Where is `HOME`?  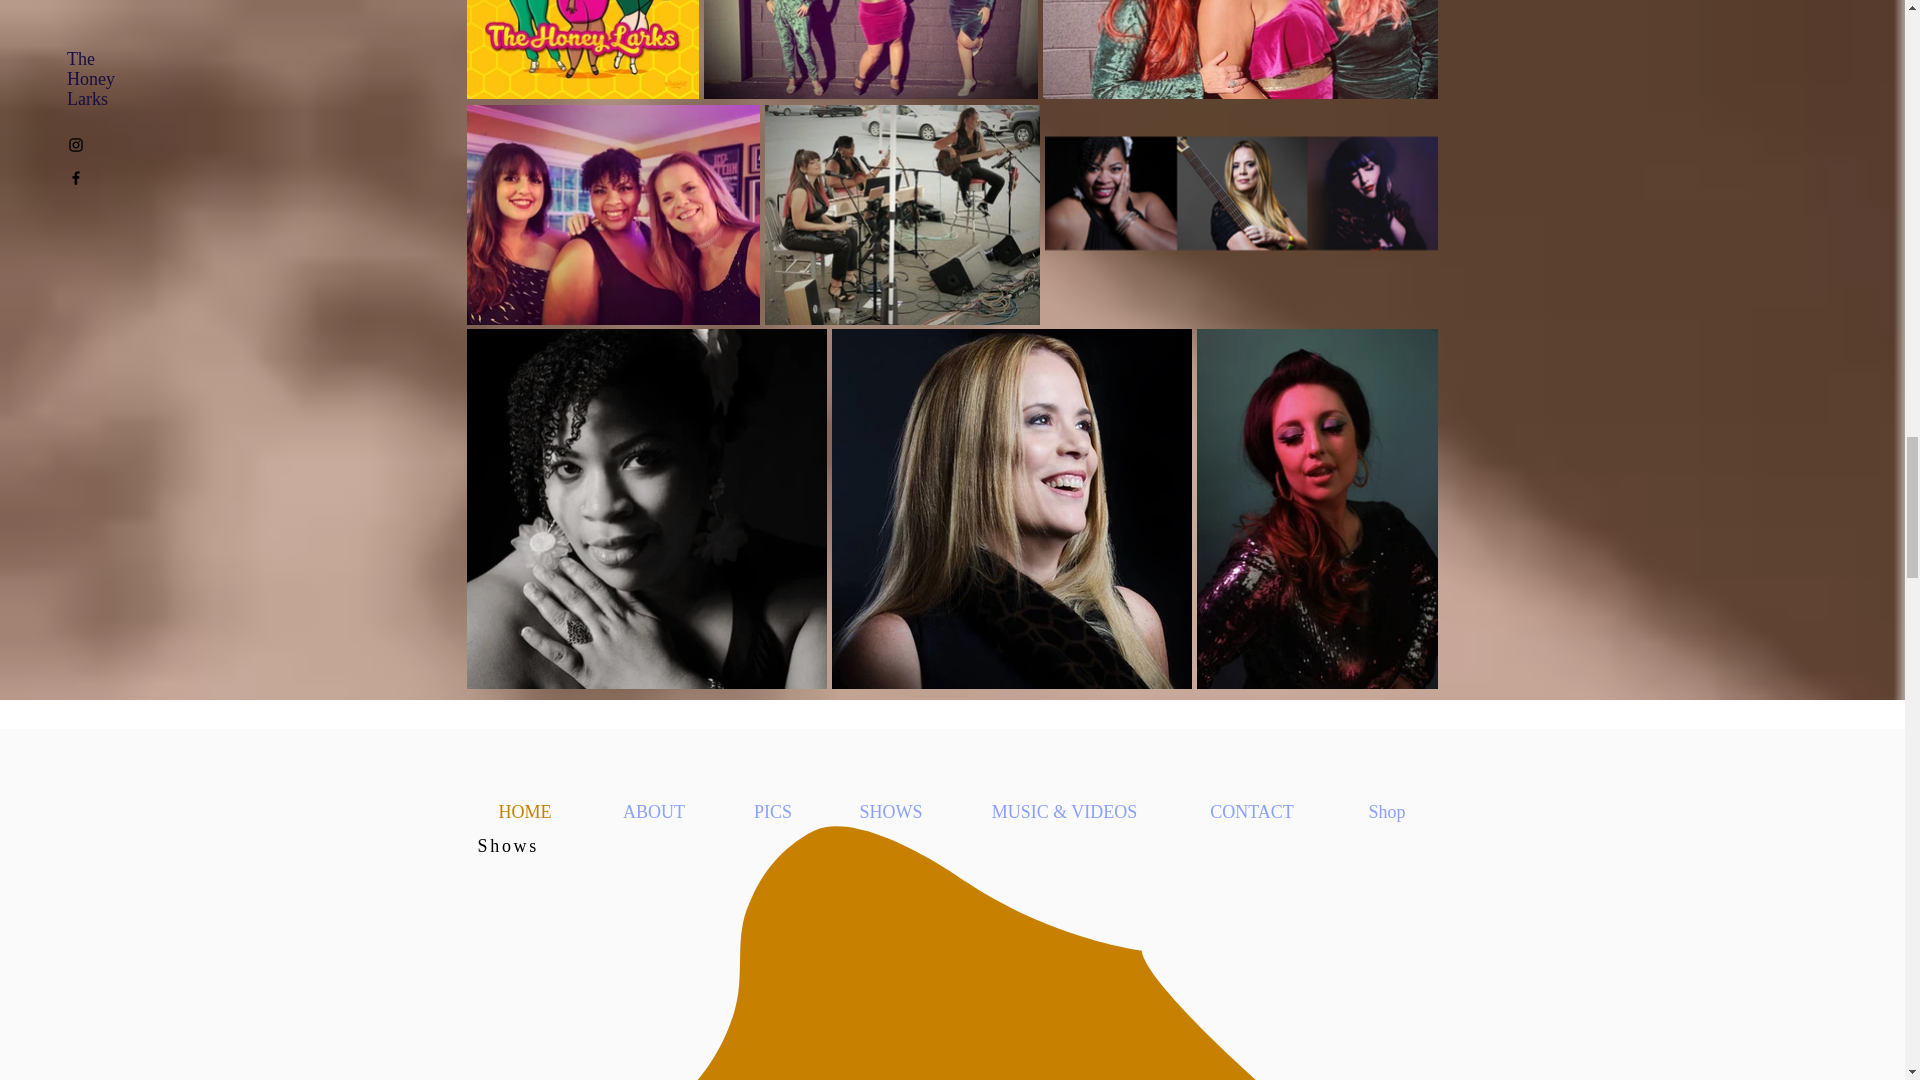
HOME is located at coordinates (524, 812).